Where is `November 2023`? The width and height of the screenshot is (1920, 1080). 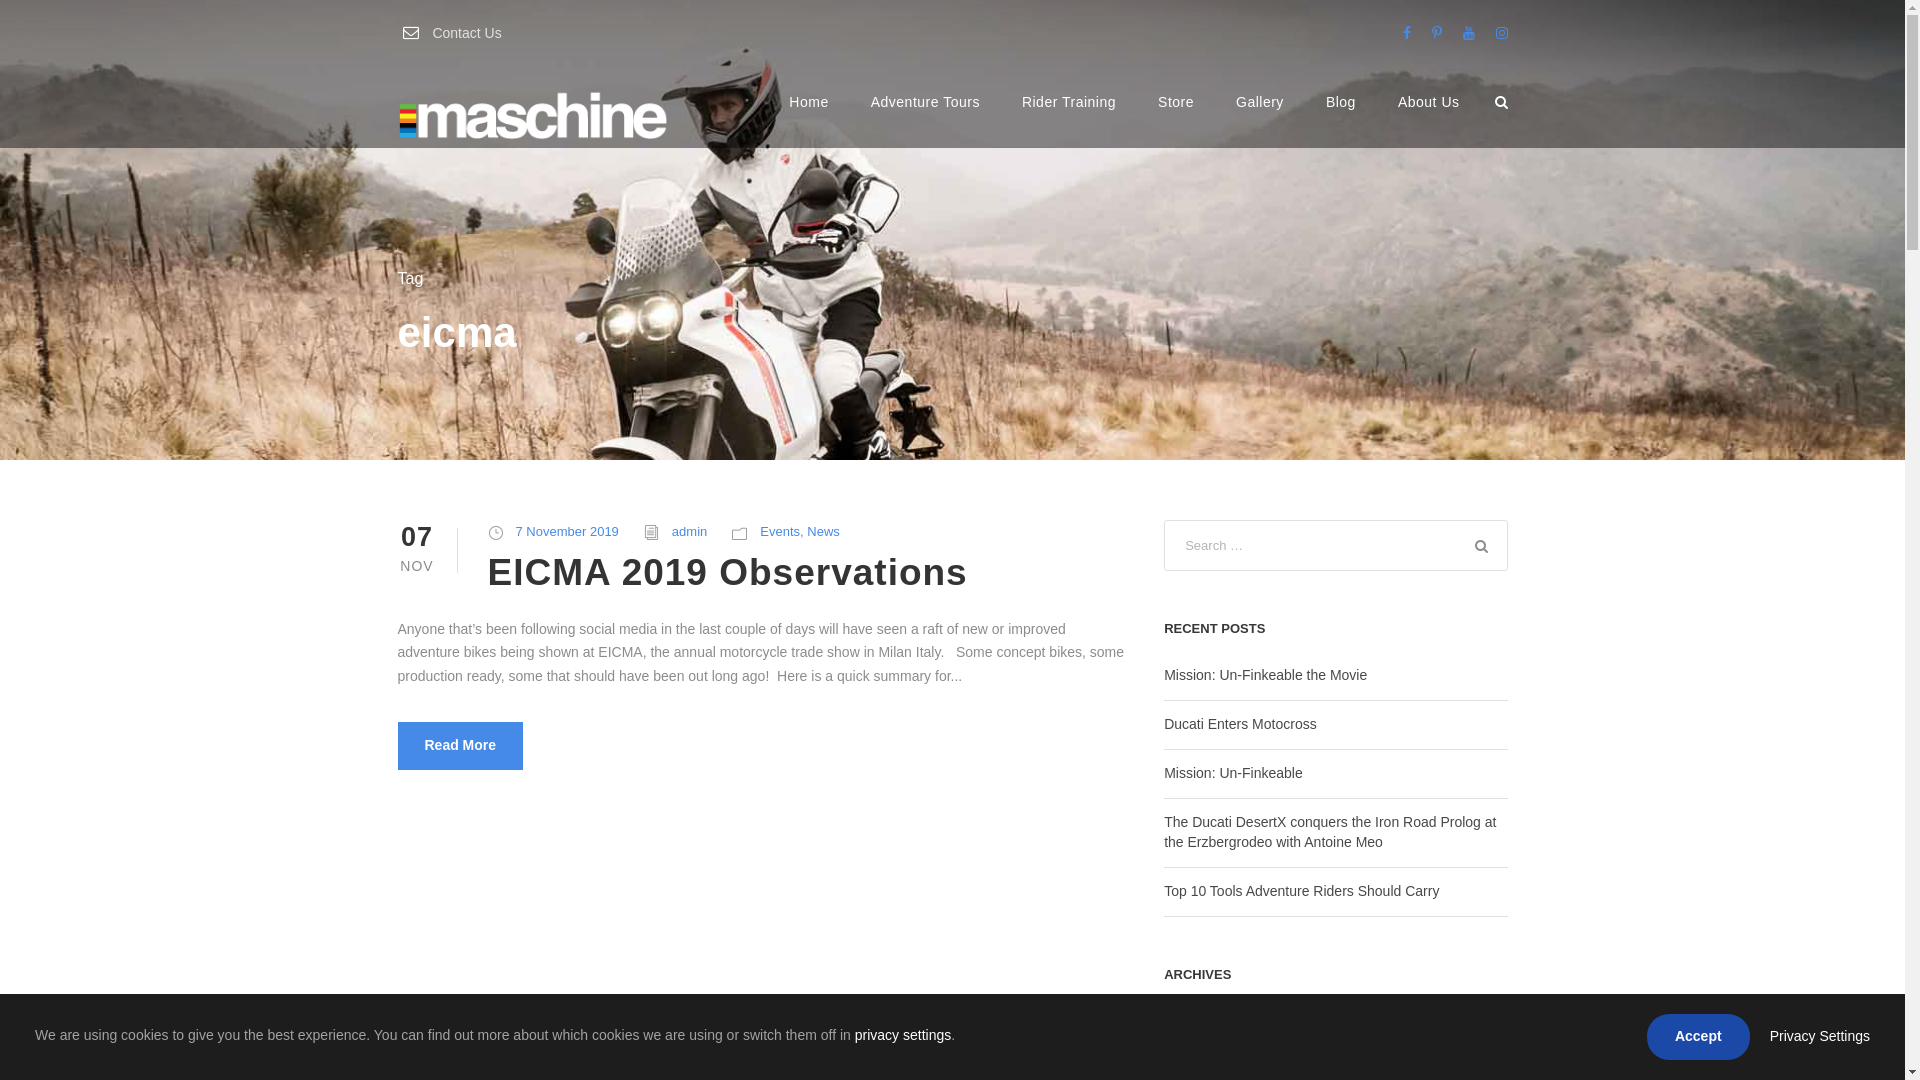
November 2023 is located at coordinates (1214, 1021).